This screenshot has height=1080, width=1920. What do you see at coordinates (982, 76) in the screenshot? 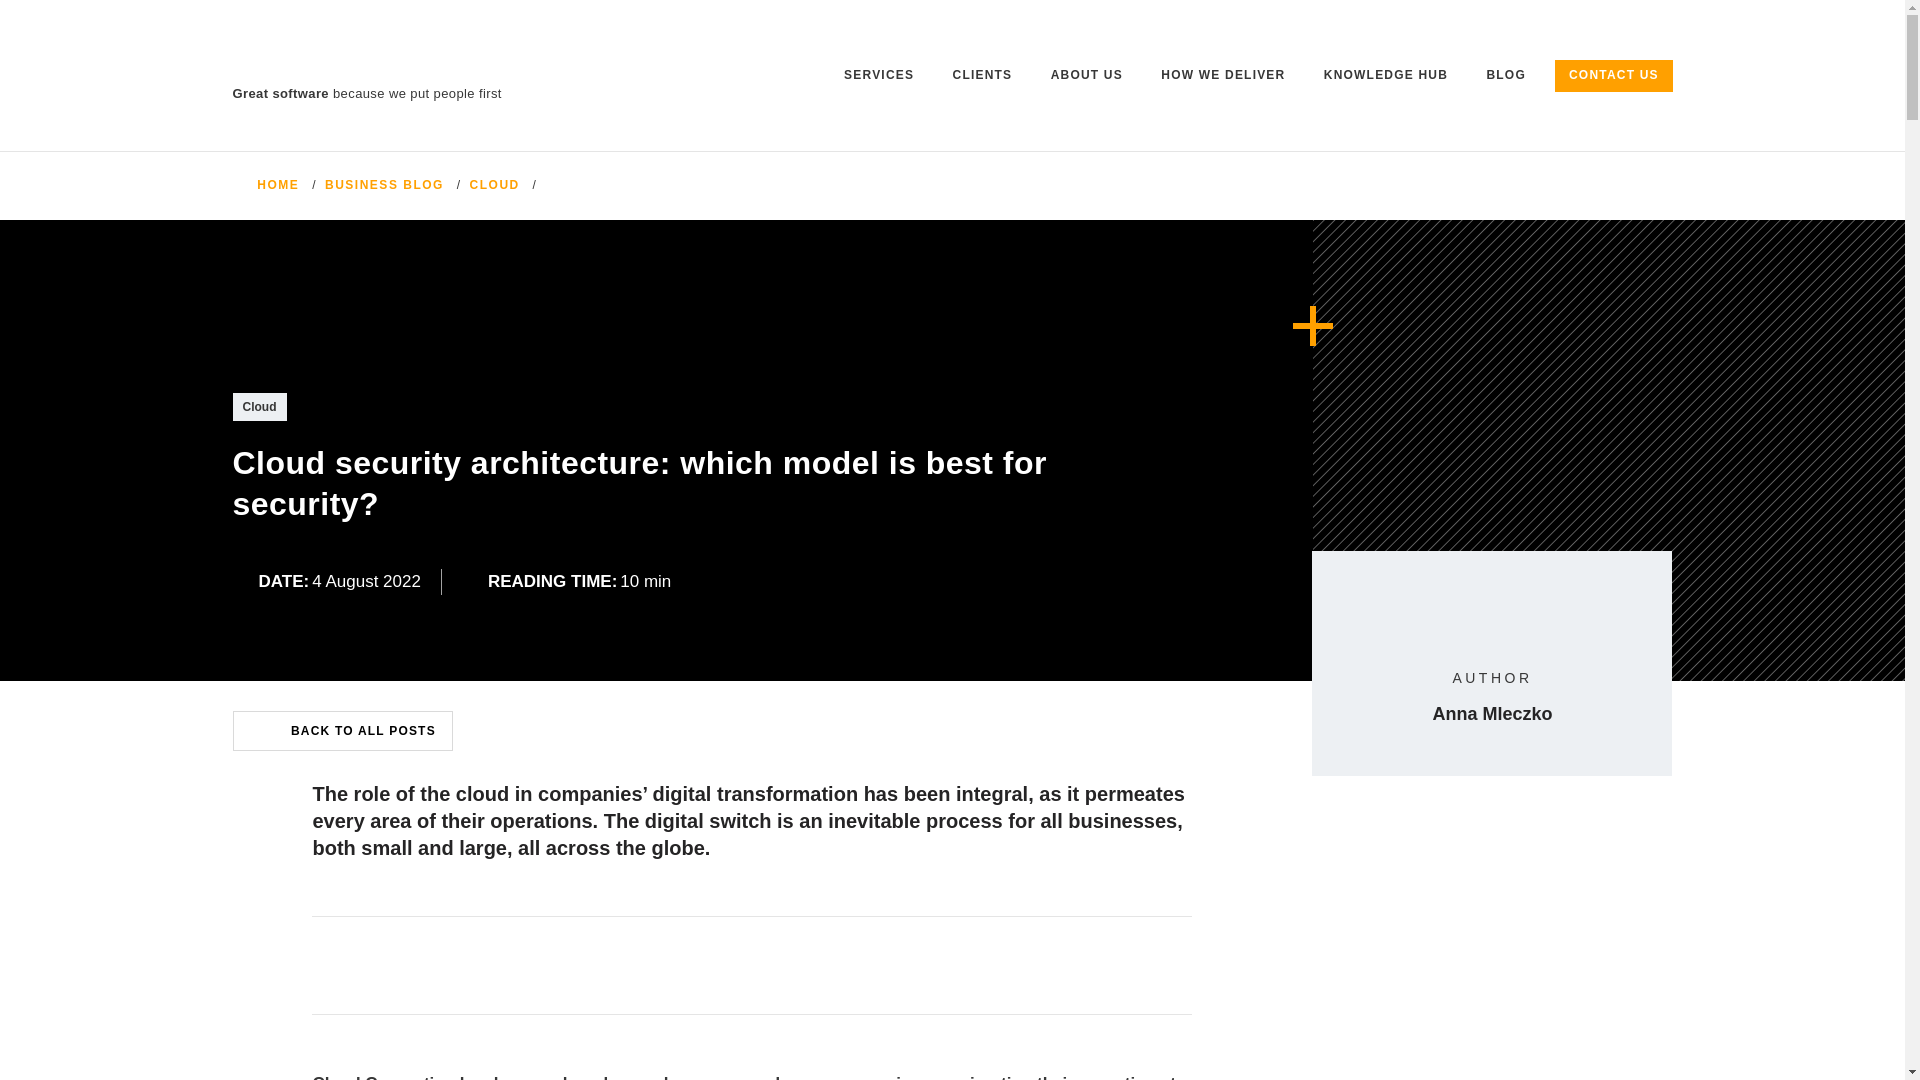
I see `CLIENTS` at bounding box center [982, 76].